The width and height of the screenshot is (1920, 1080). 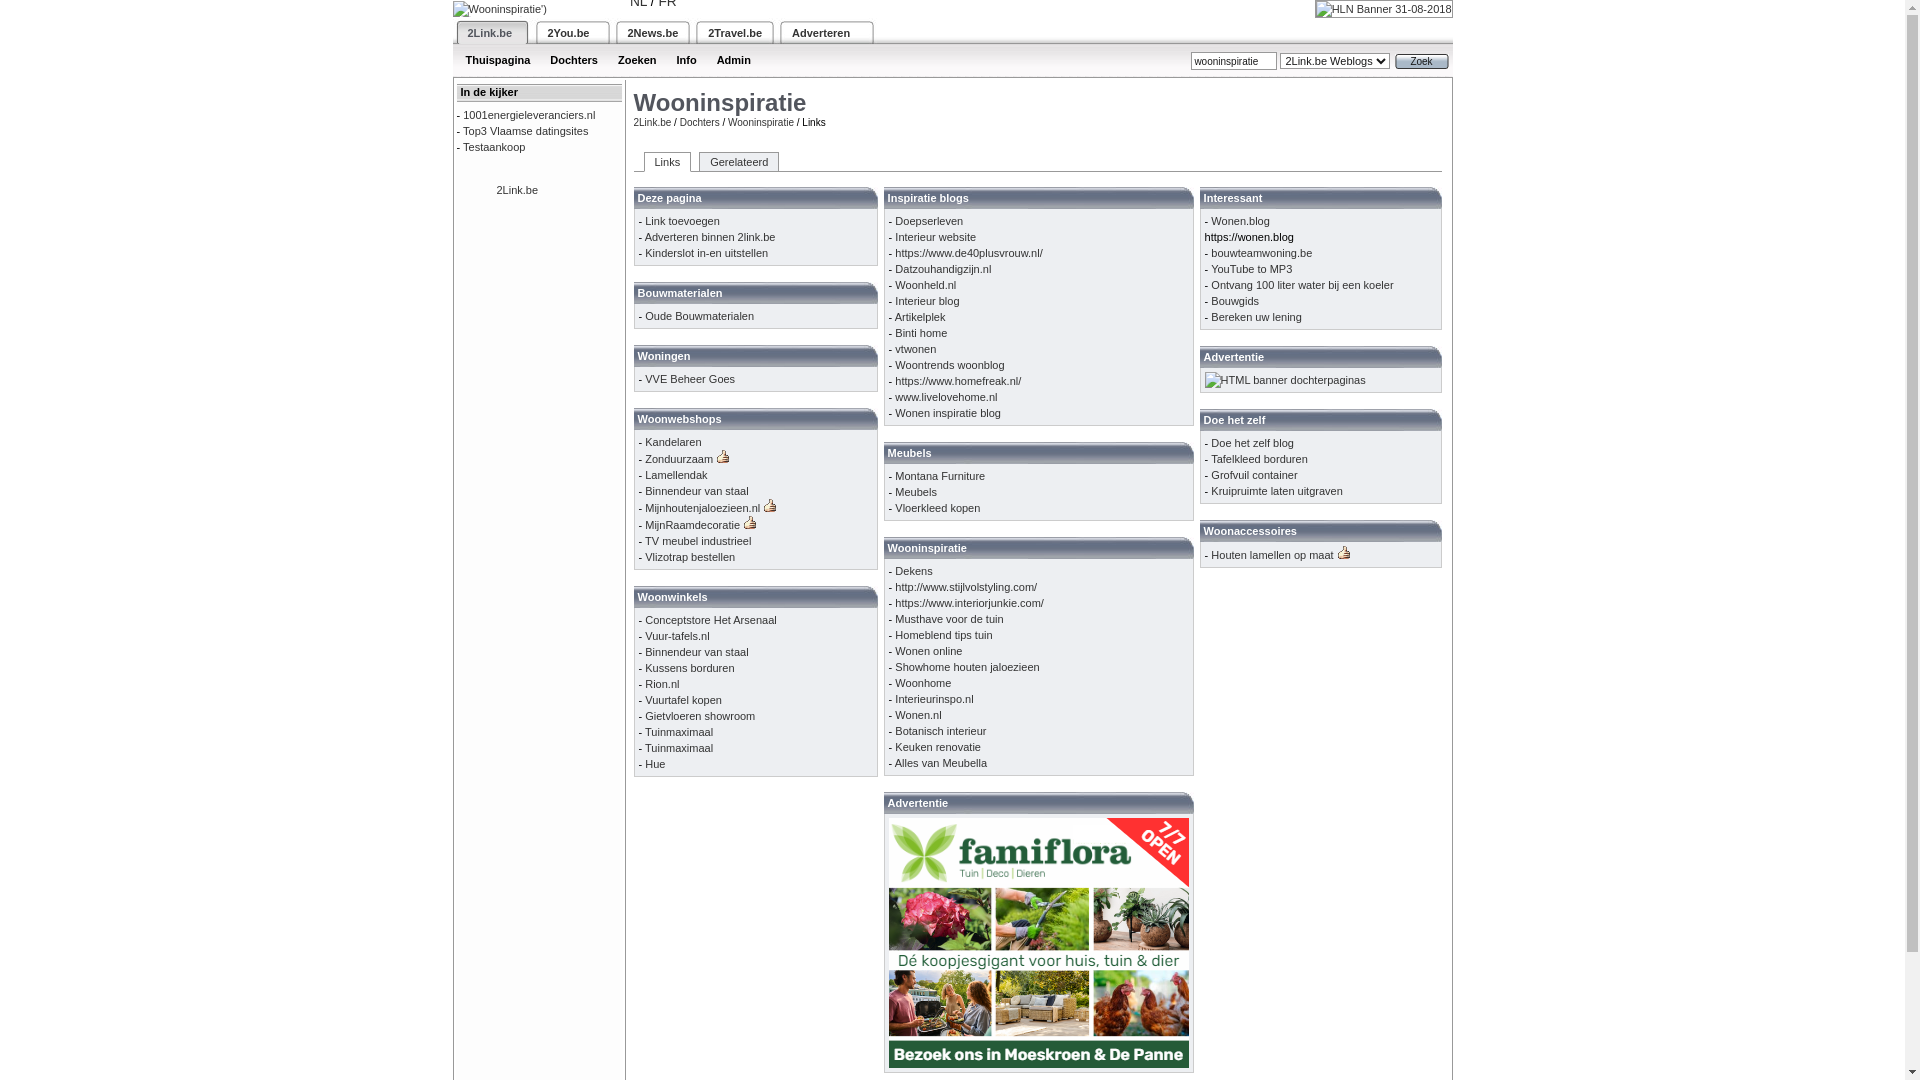 I want to click on Vloerkleed kopen, so click(x=937, y=508).